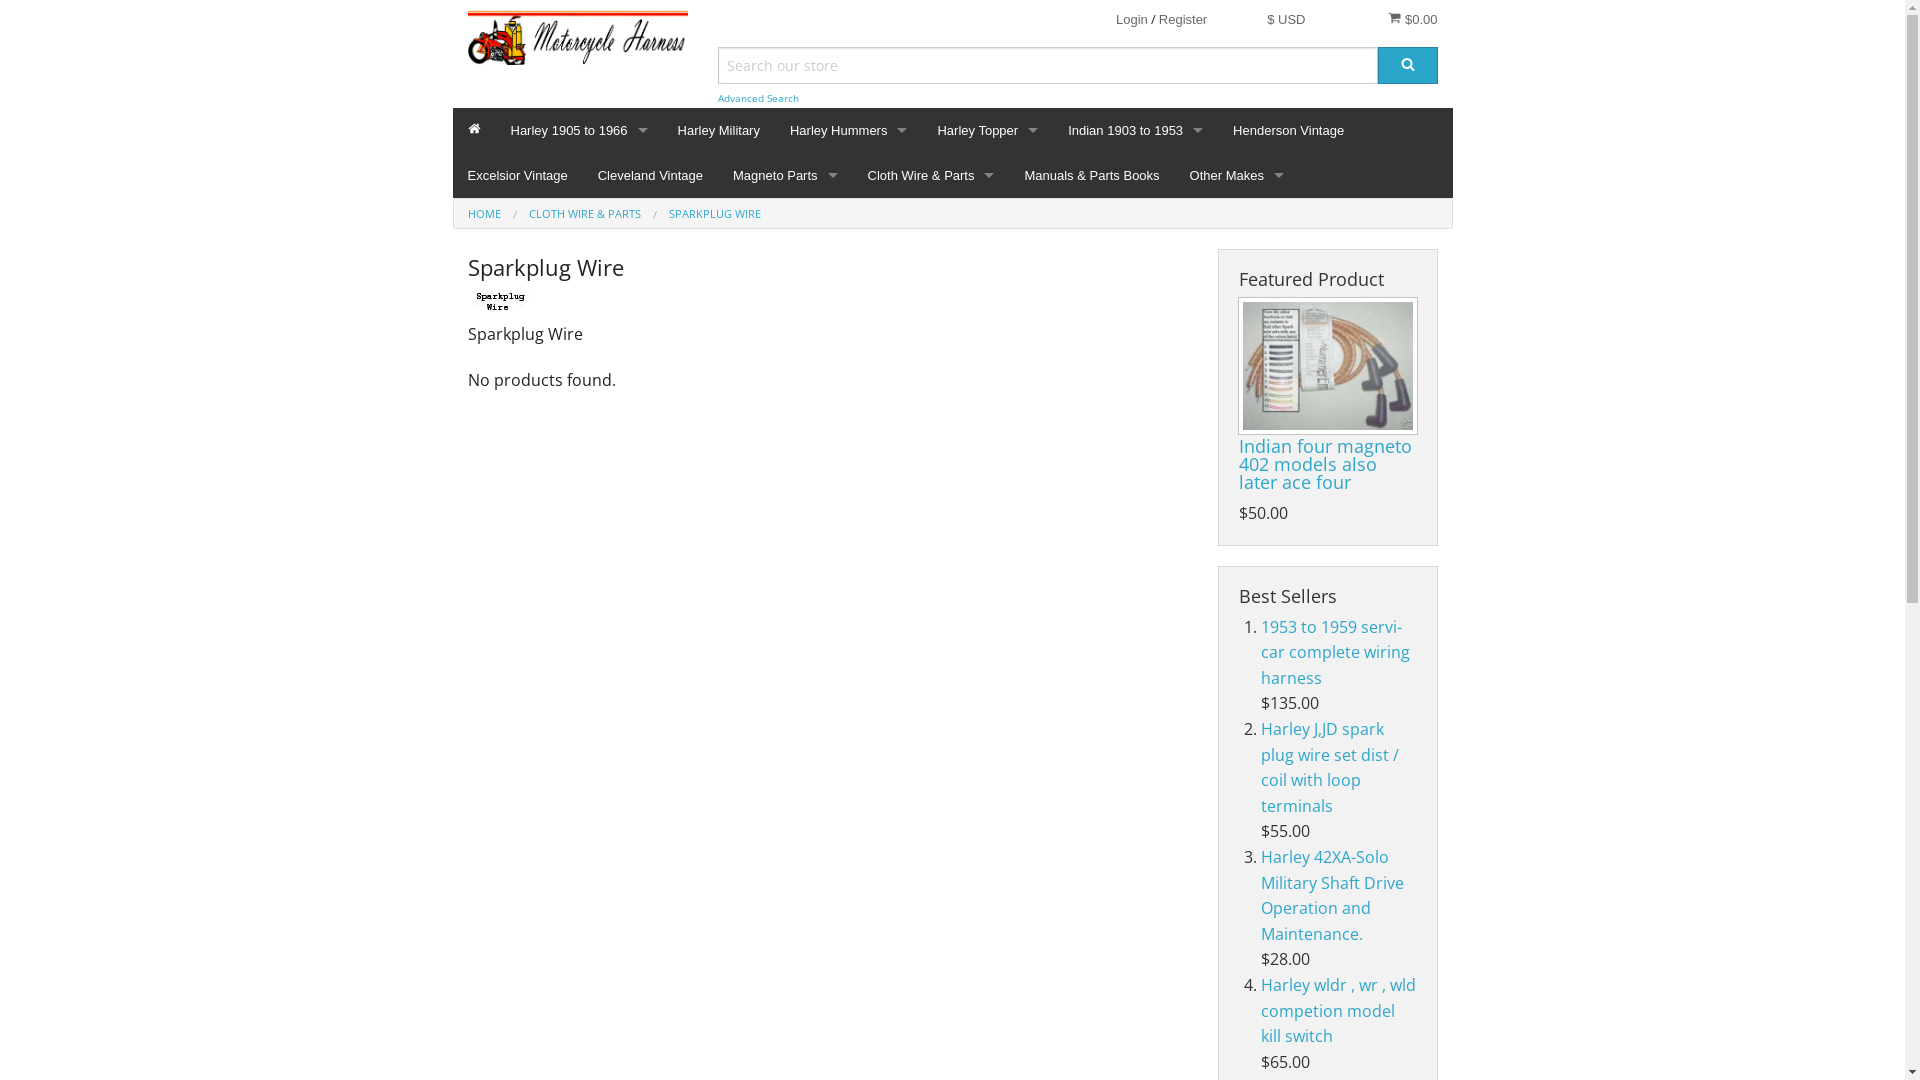 This screenshot has height=1080, width=1920. Describe the element at coordinates (849, 246) in the screenshot. I see `Sheet Metal.` at that location.